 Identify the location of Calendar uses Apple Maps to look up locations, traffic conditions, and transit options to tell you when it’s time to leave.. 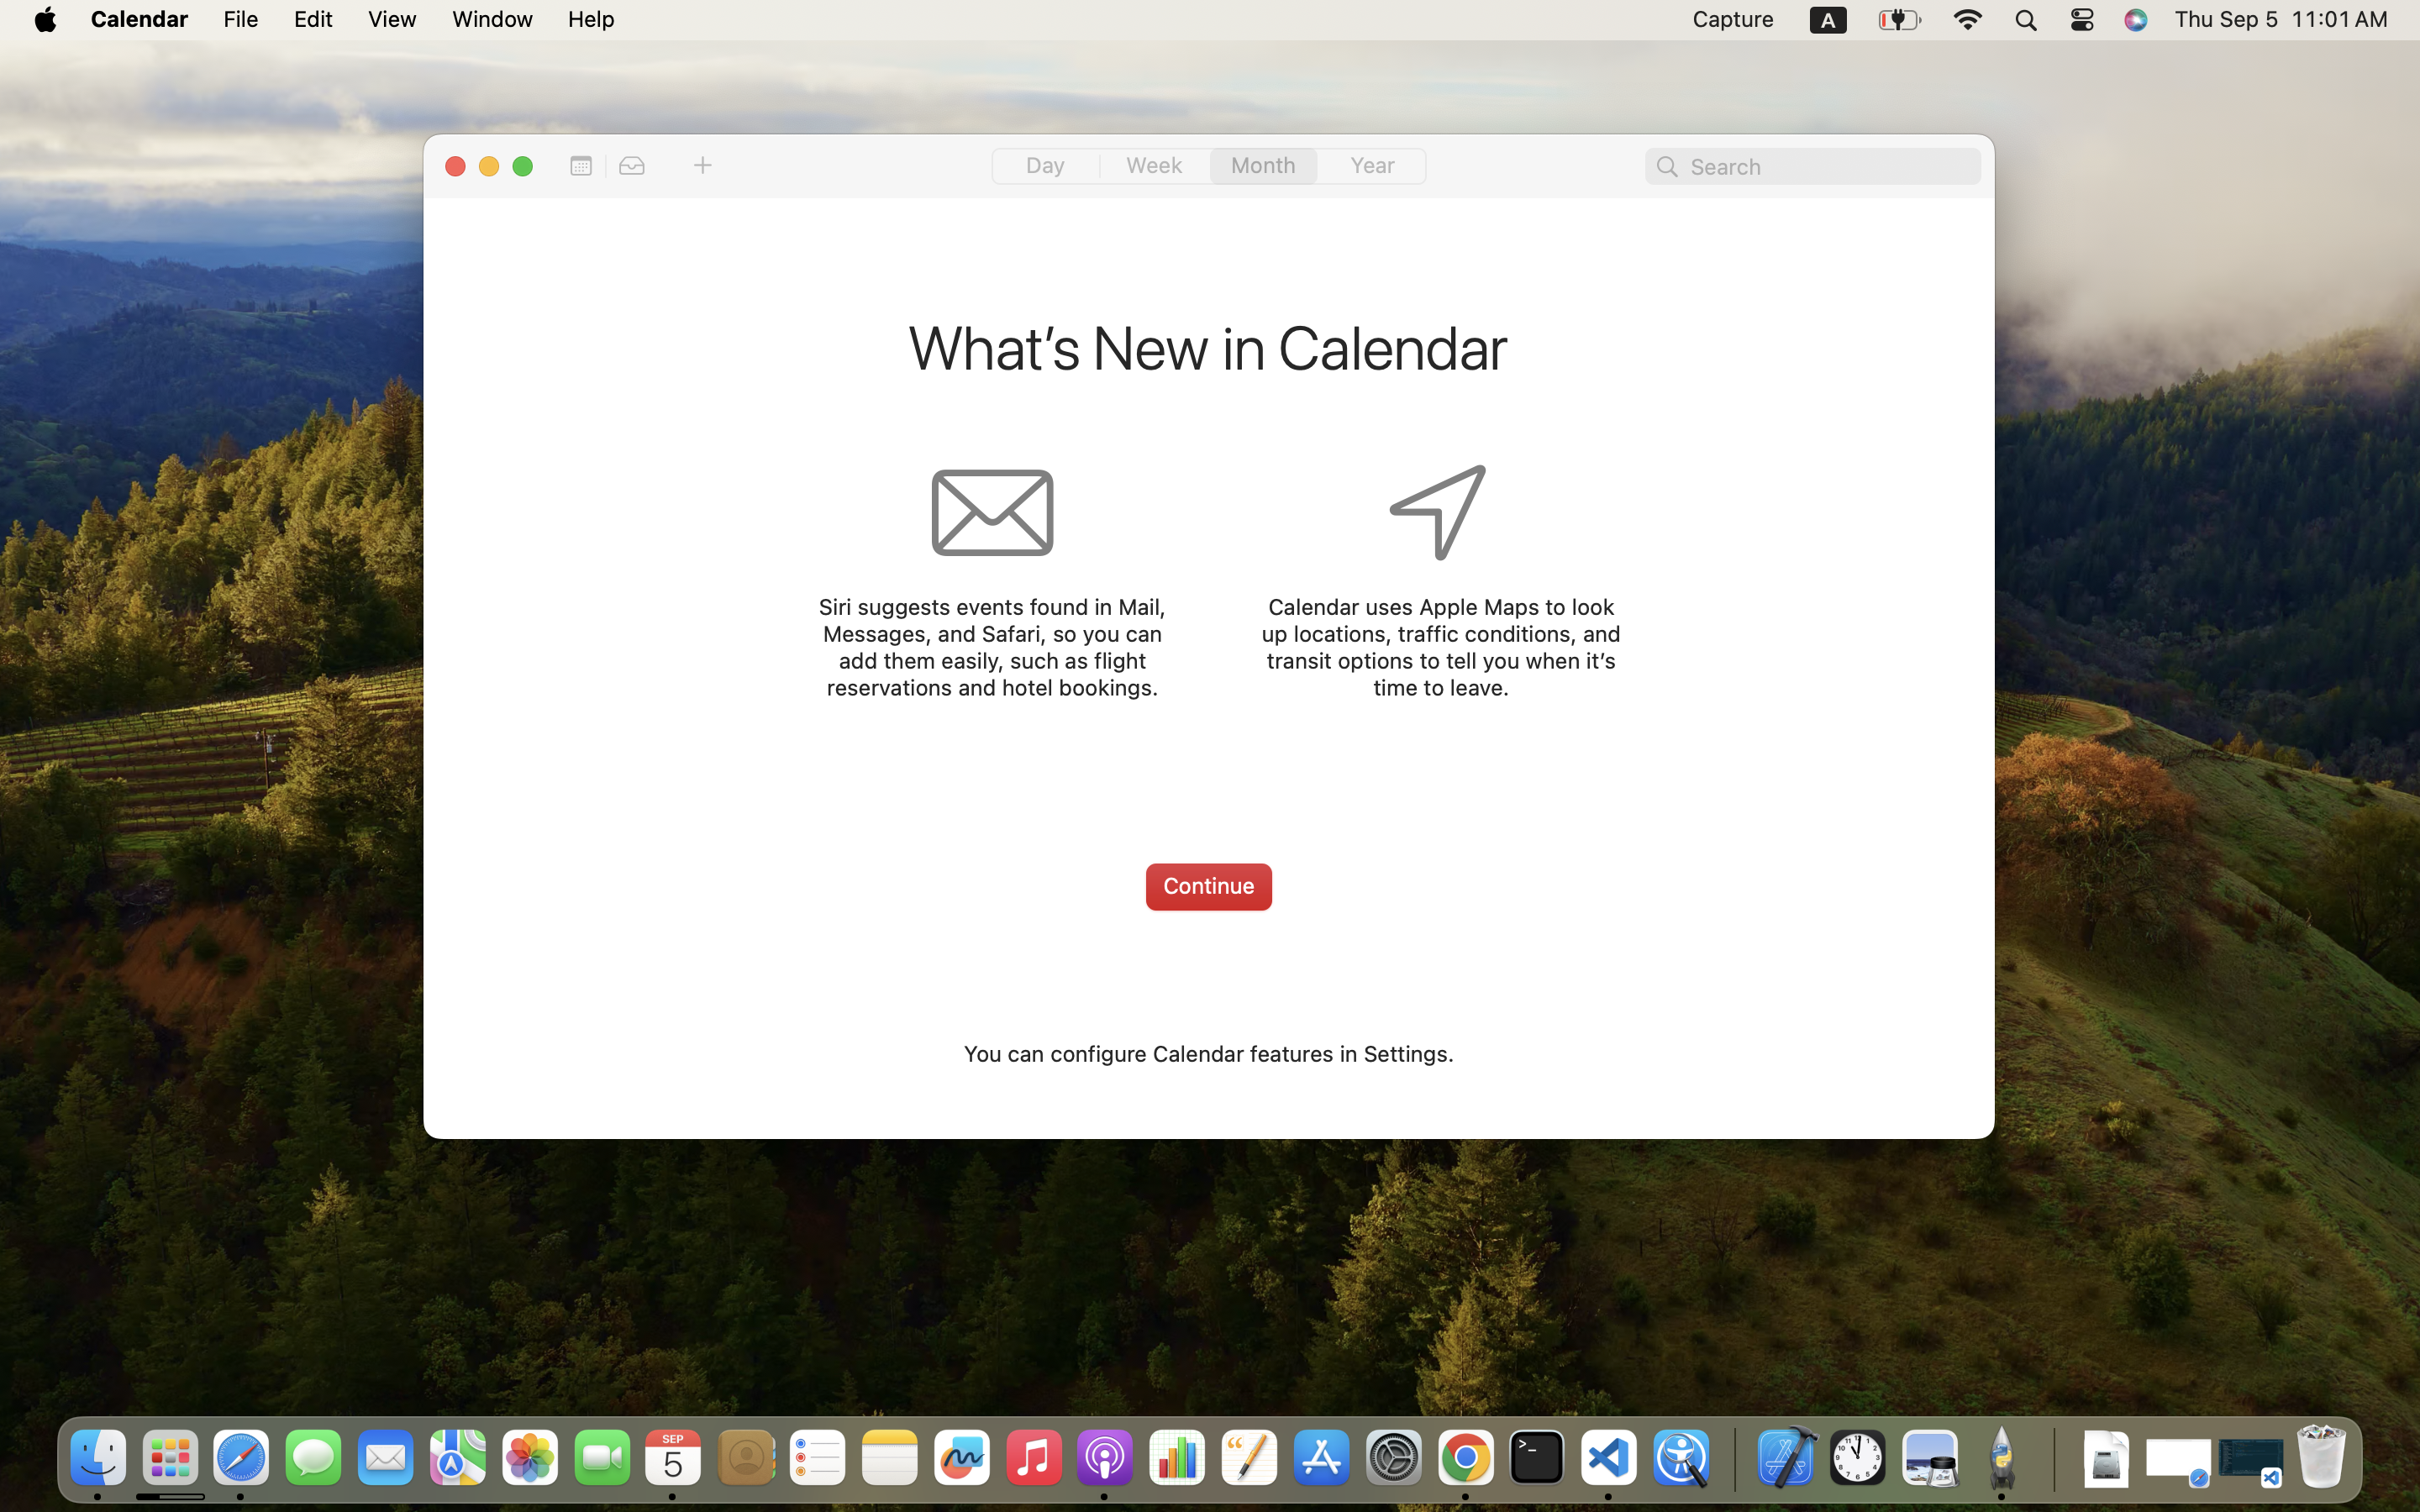
(1441, 647).